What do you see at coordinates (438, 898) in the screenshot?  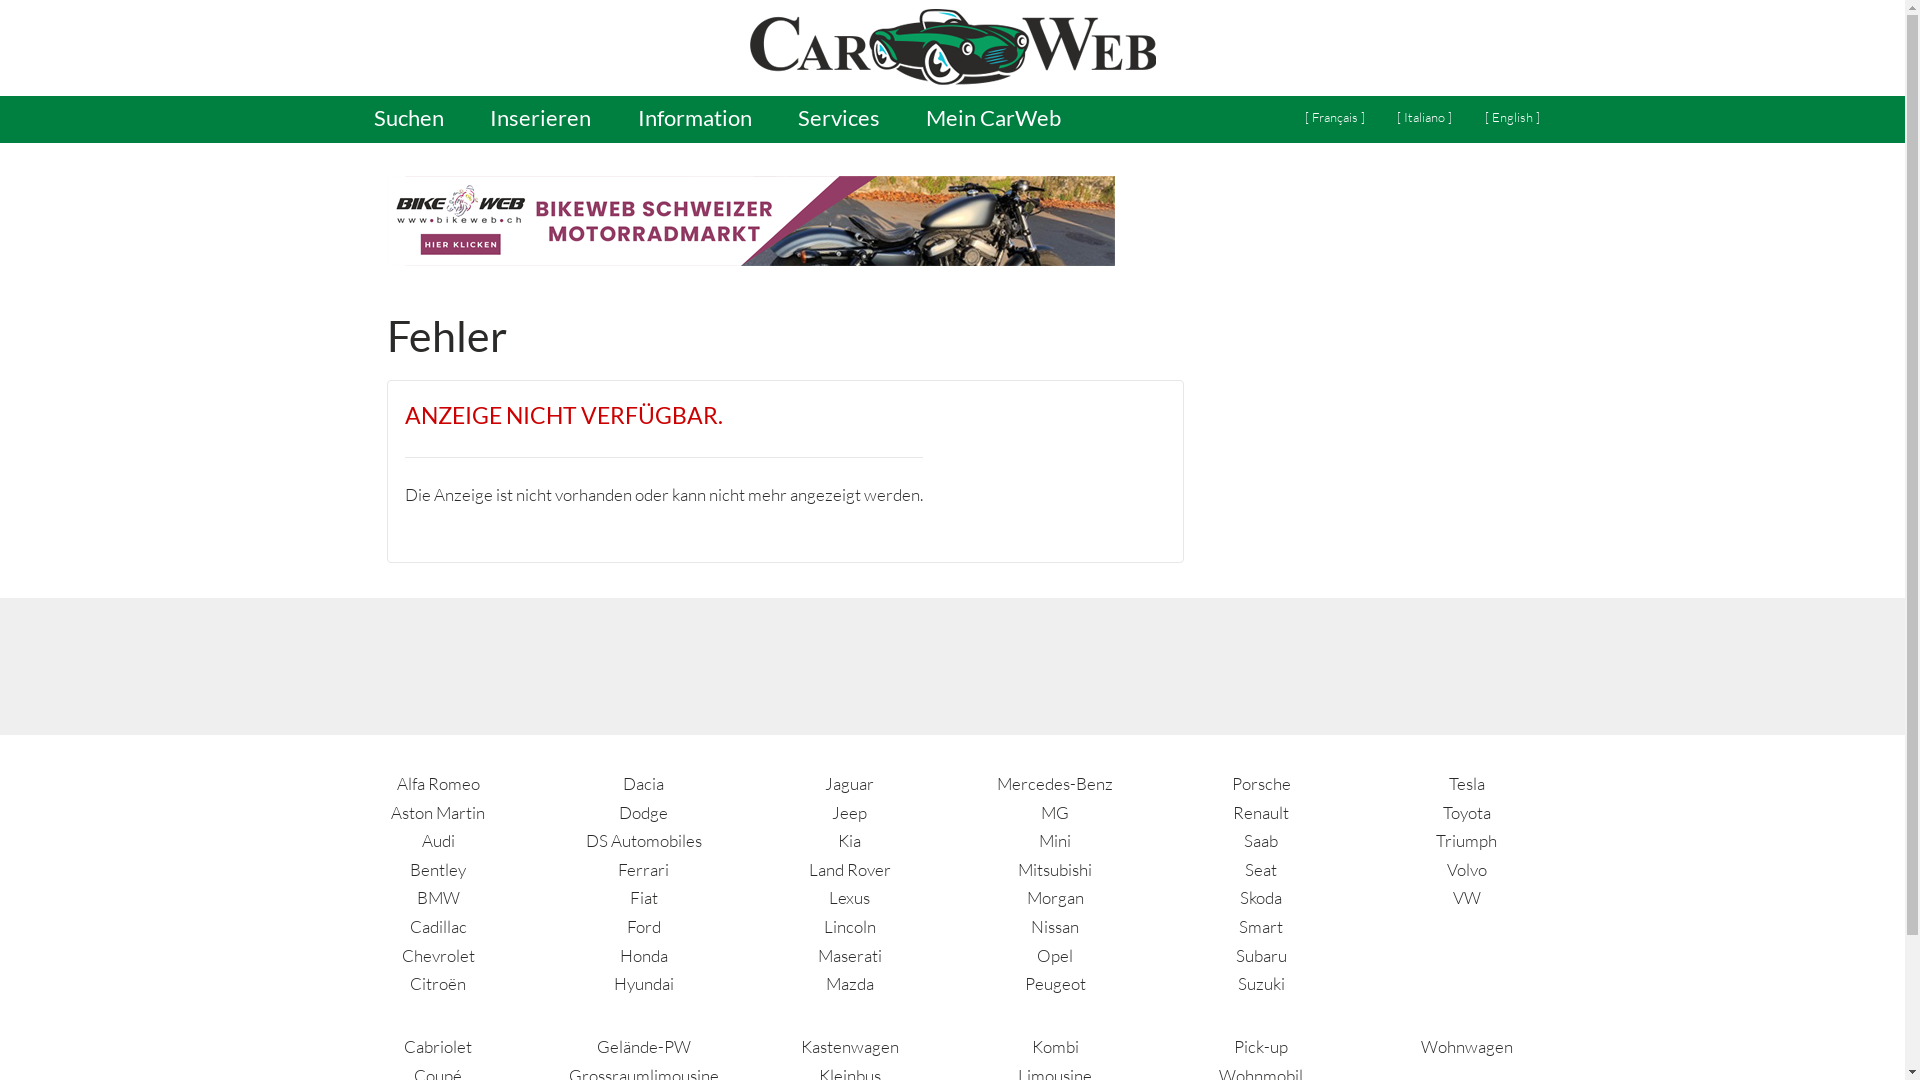 I see `BMW` at bounding box center [438, 898].